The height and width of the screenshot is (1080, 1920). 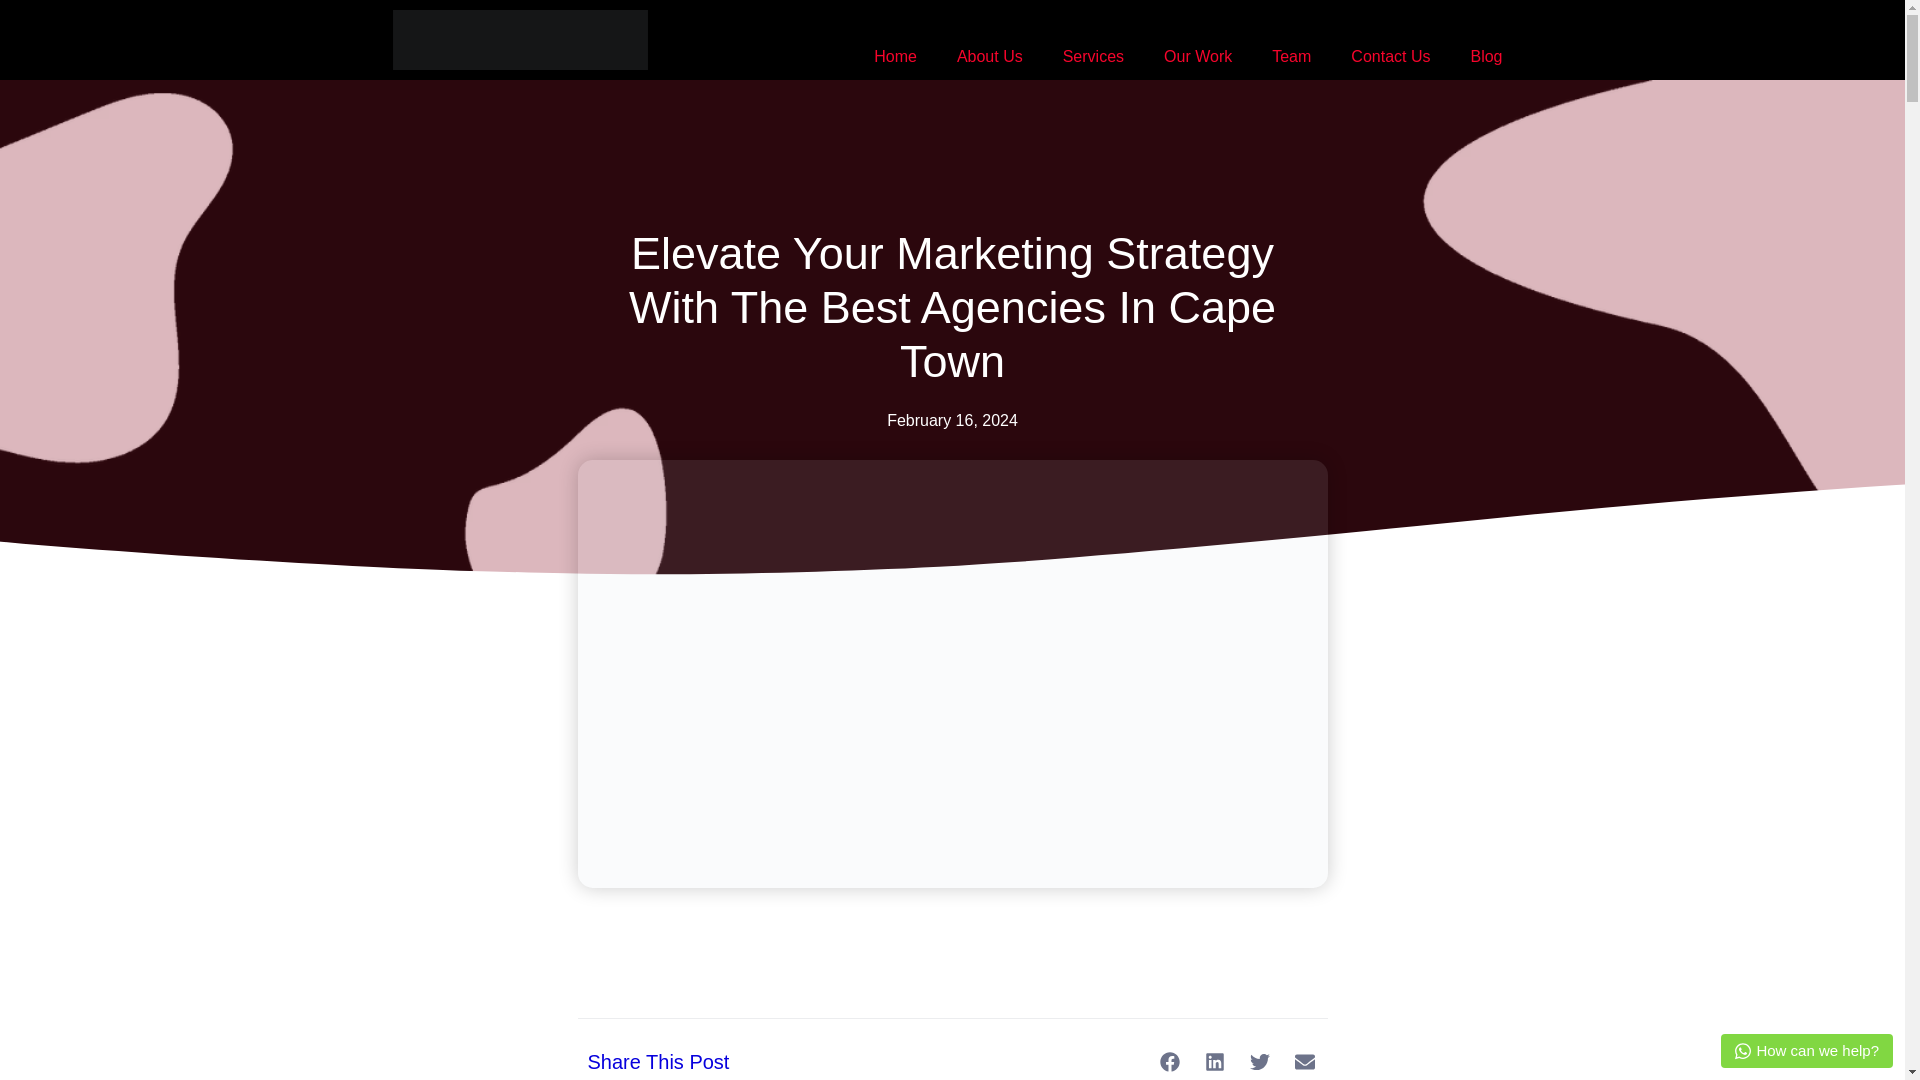 What do you see at coordinates (1093, 56) in the screenshot?
I see `Services` at bounding box center [1093, 56].